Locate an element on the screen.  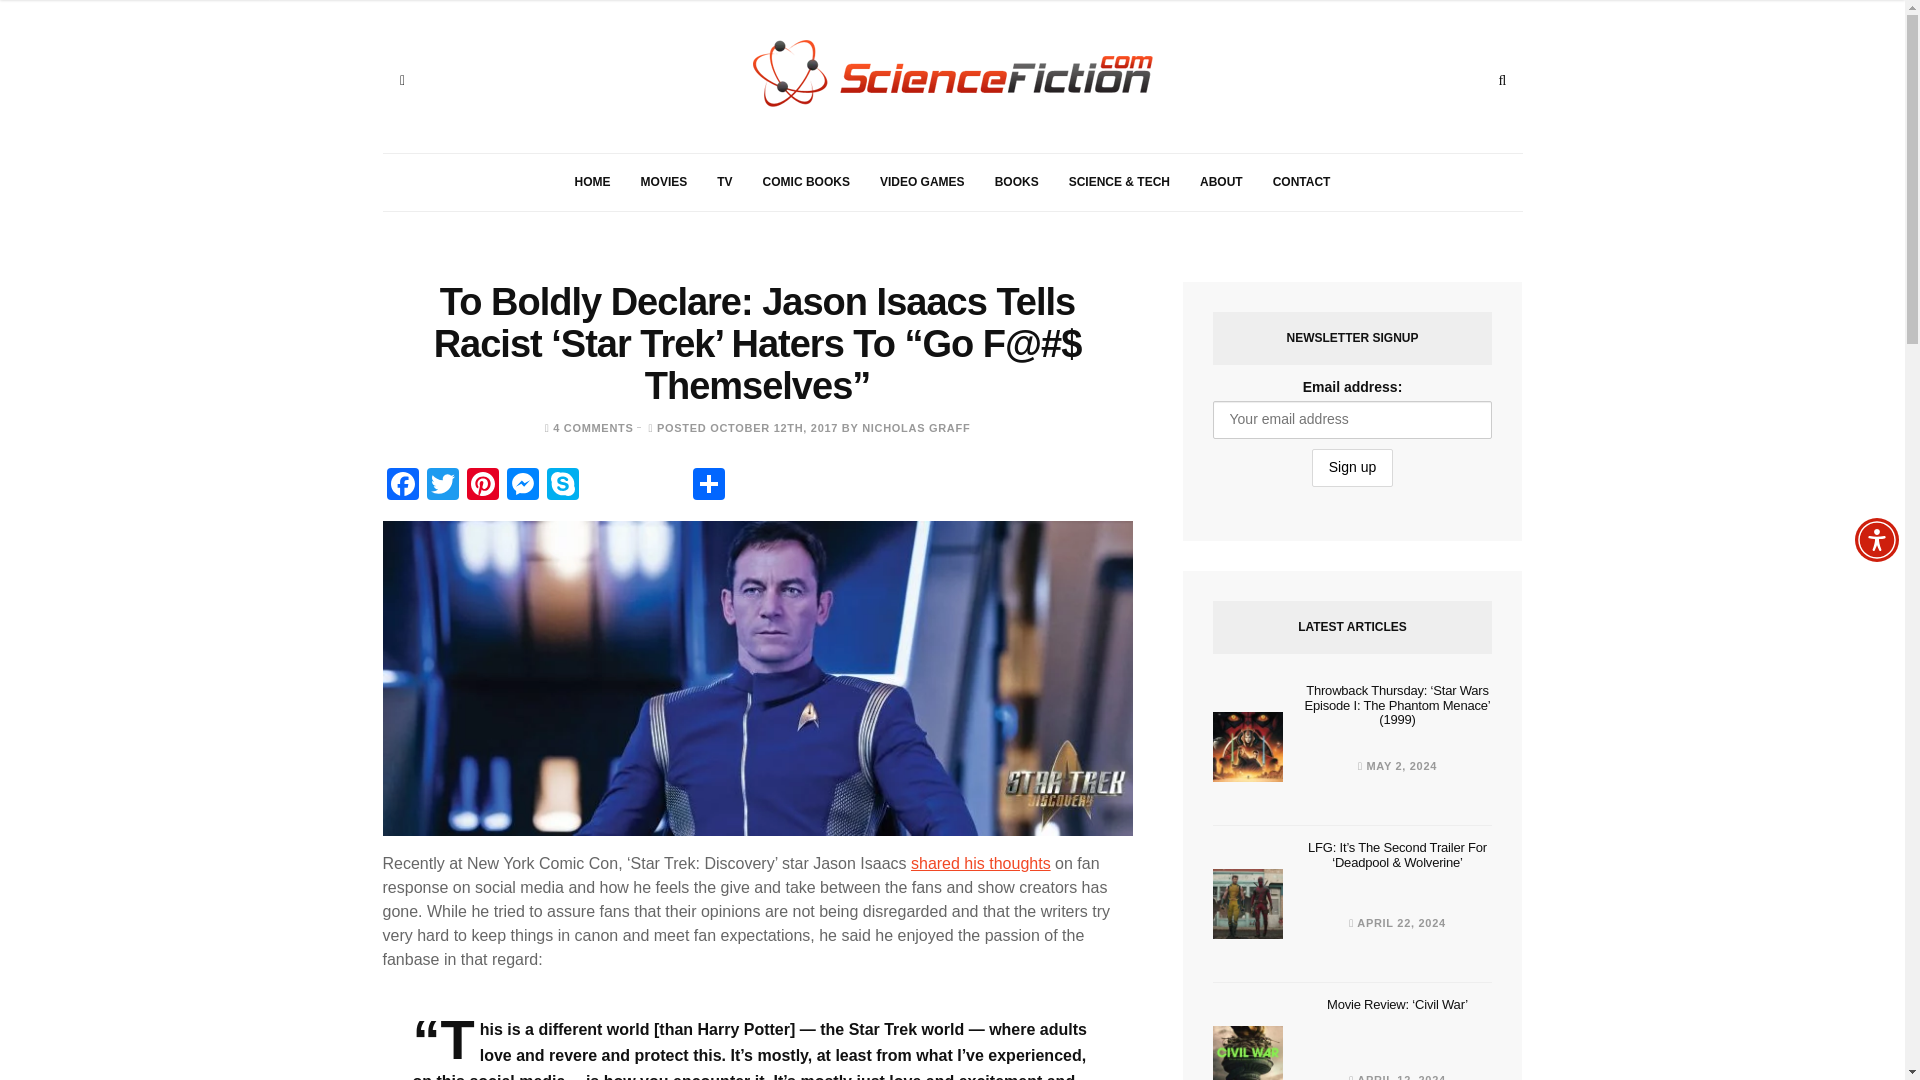
Posts by Nicholas Graff is located at coordinates (916, 428).